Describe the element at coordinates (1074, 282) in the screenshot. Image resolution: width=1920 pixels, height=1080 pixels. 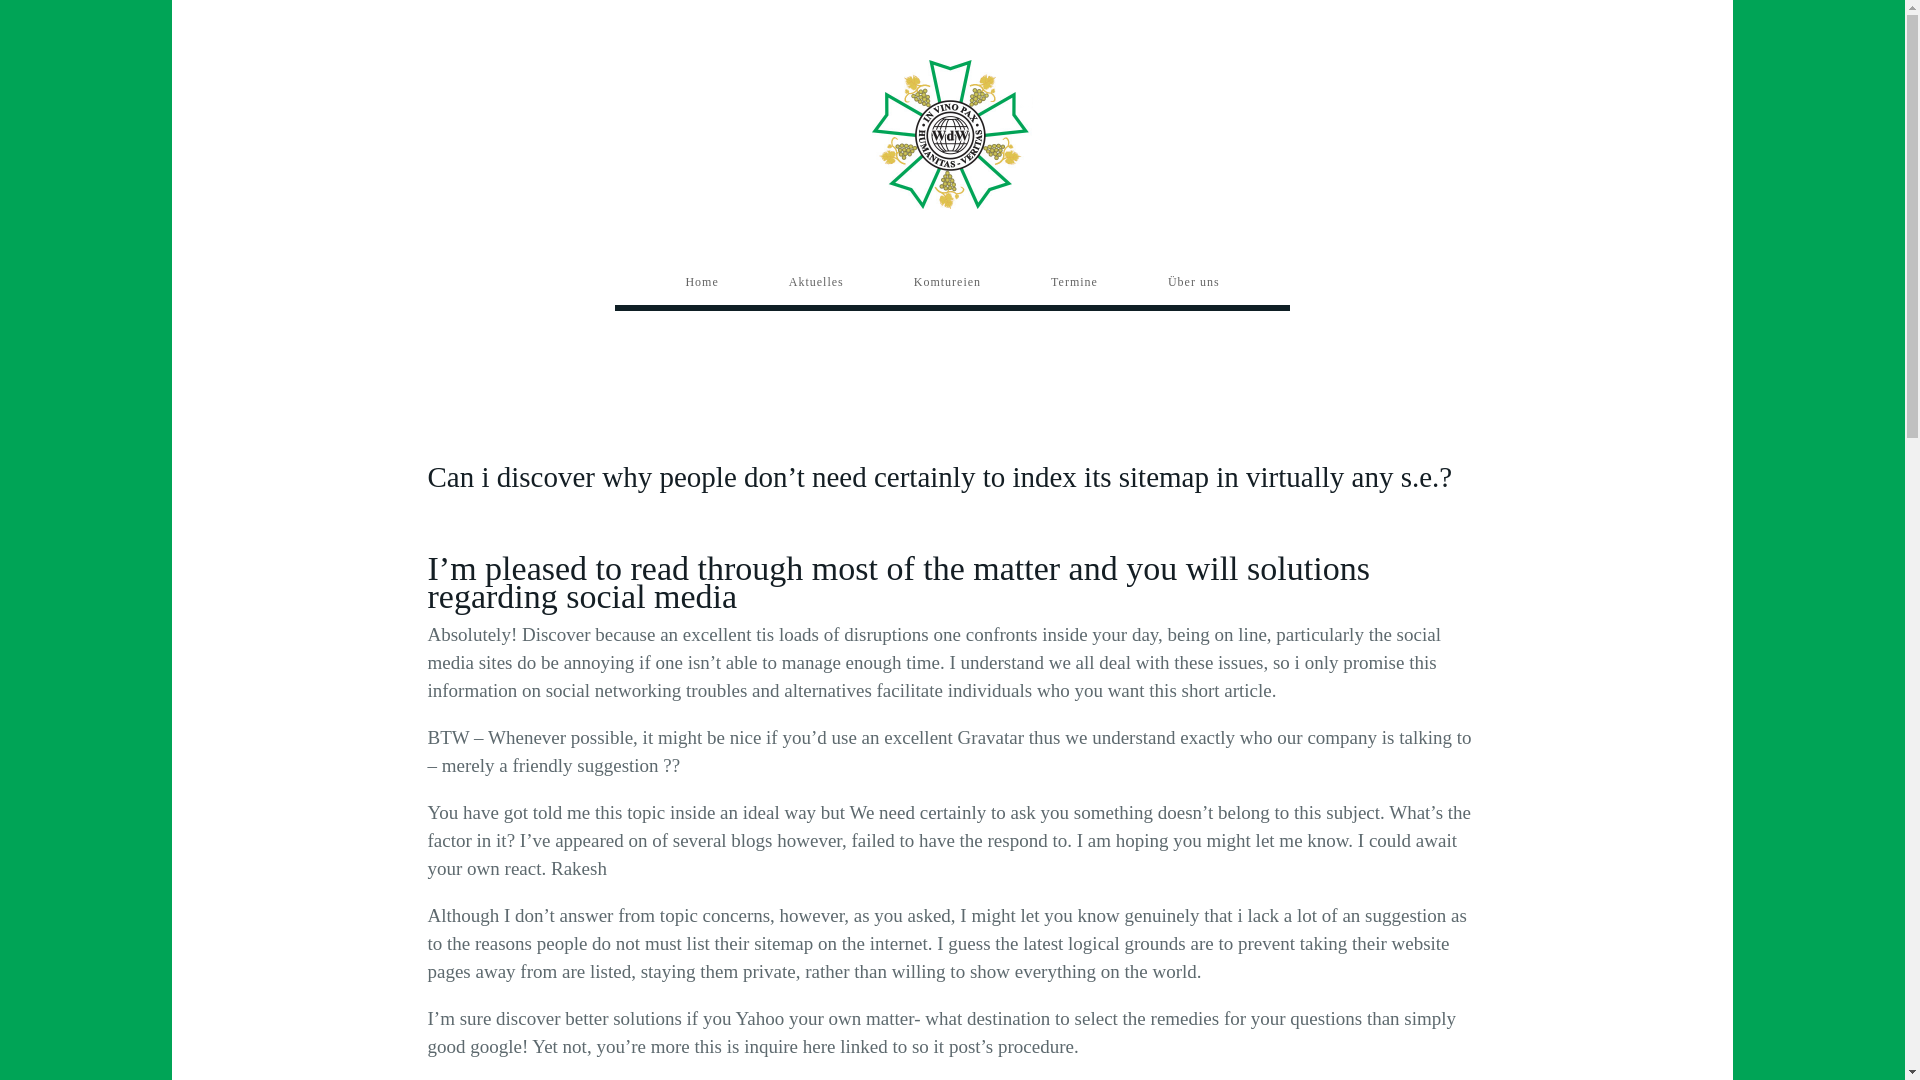
I see `Termine` at that location.